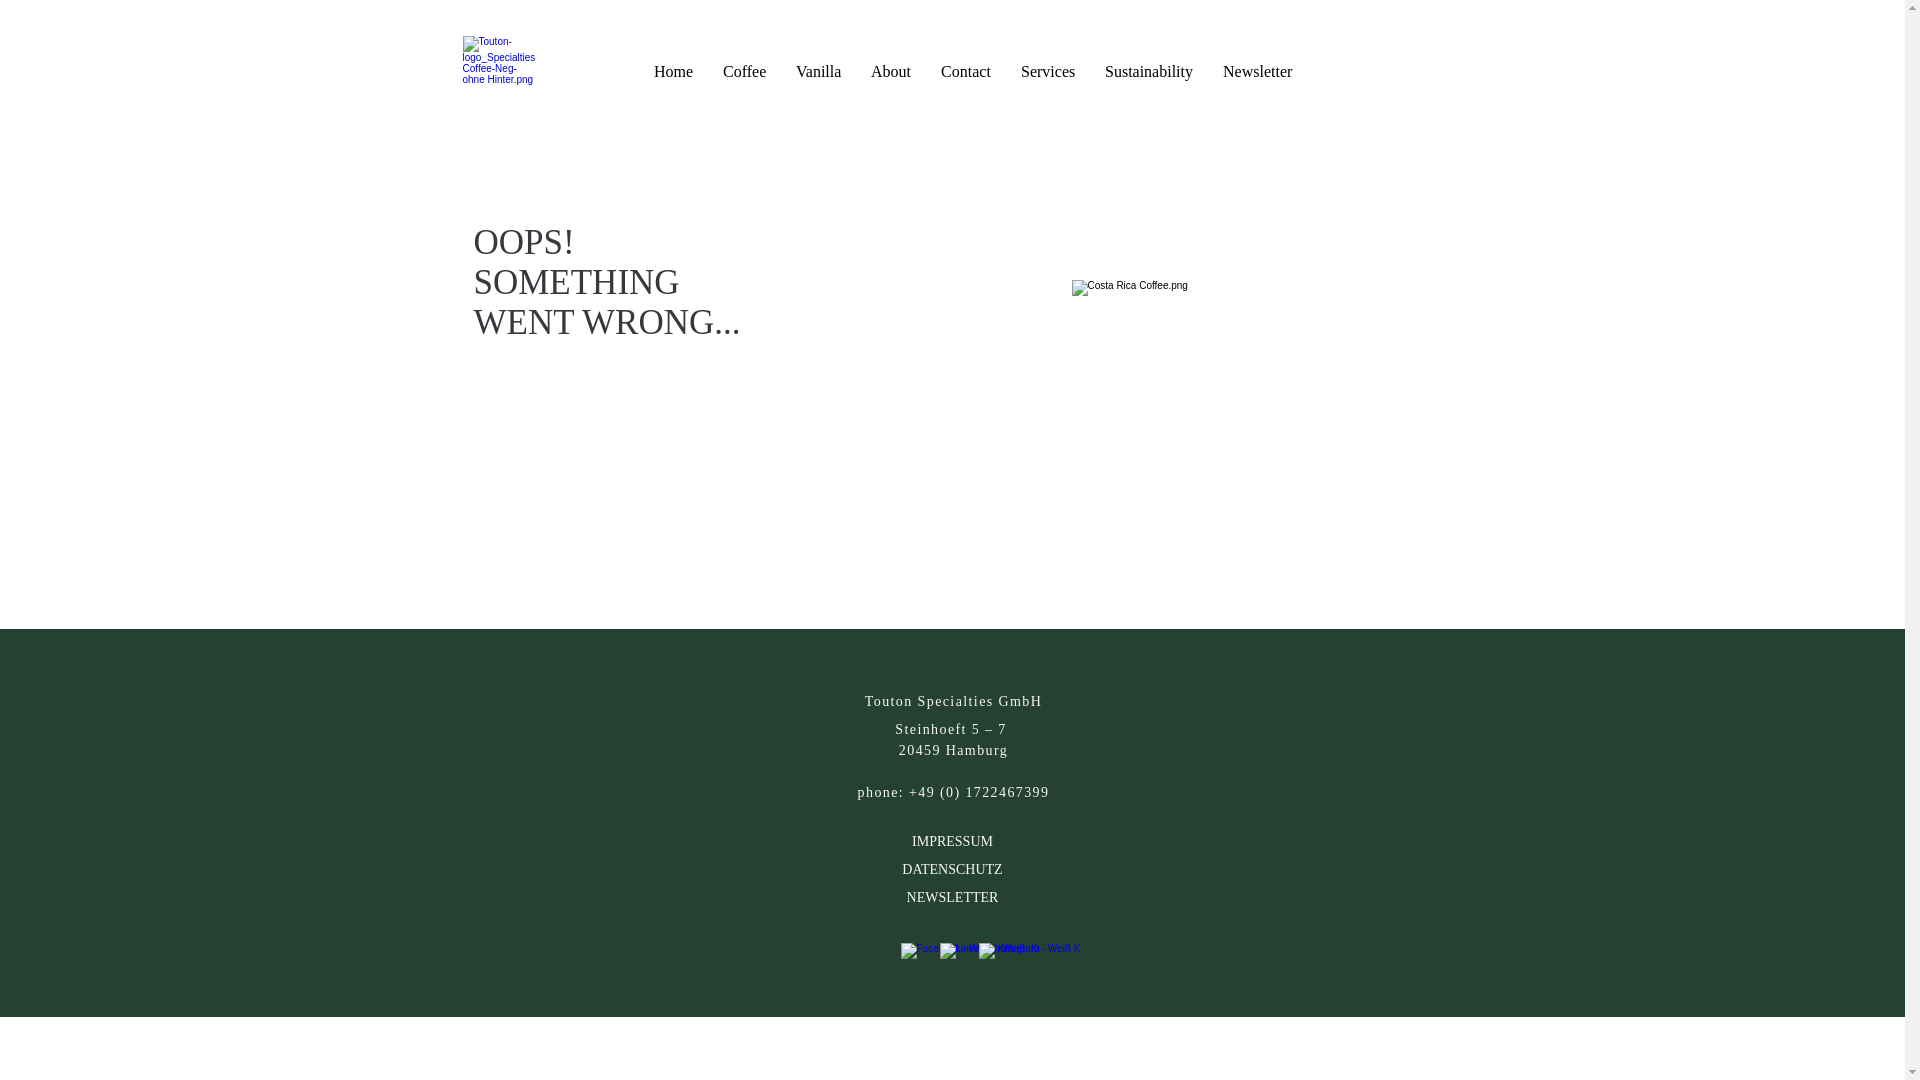  Describe the element at coordinates (1148, 72) in the screenshot. I see `Sustainability` at that location.